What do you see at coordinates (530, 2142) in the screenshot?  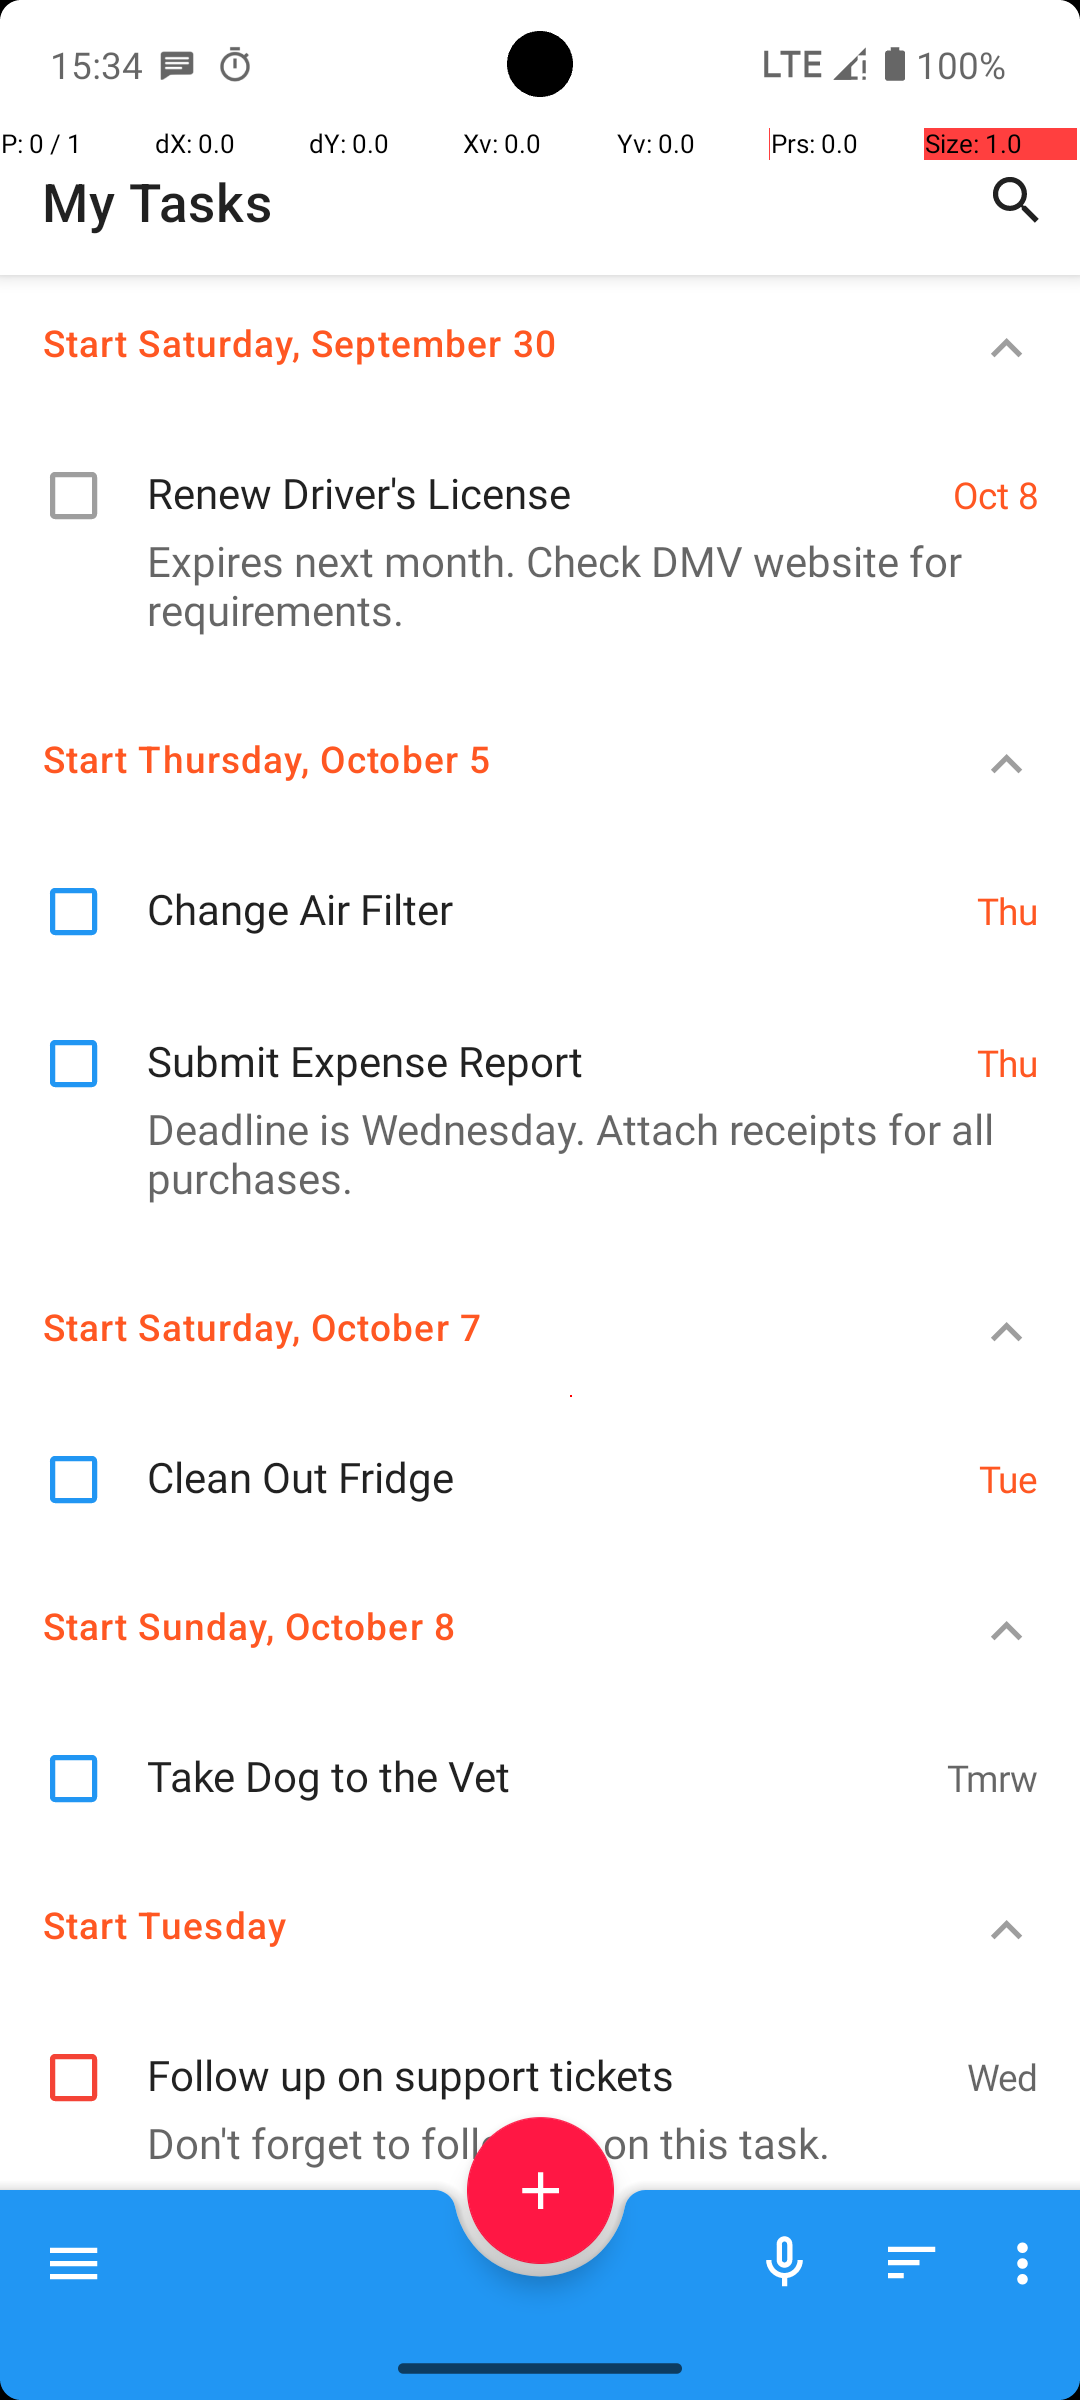 I see `Don't forget to follow up on this task.` at bounding box center [530, 2142].